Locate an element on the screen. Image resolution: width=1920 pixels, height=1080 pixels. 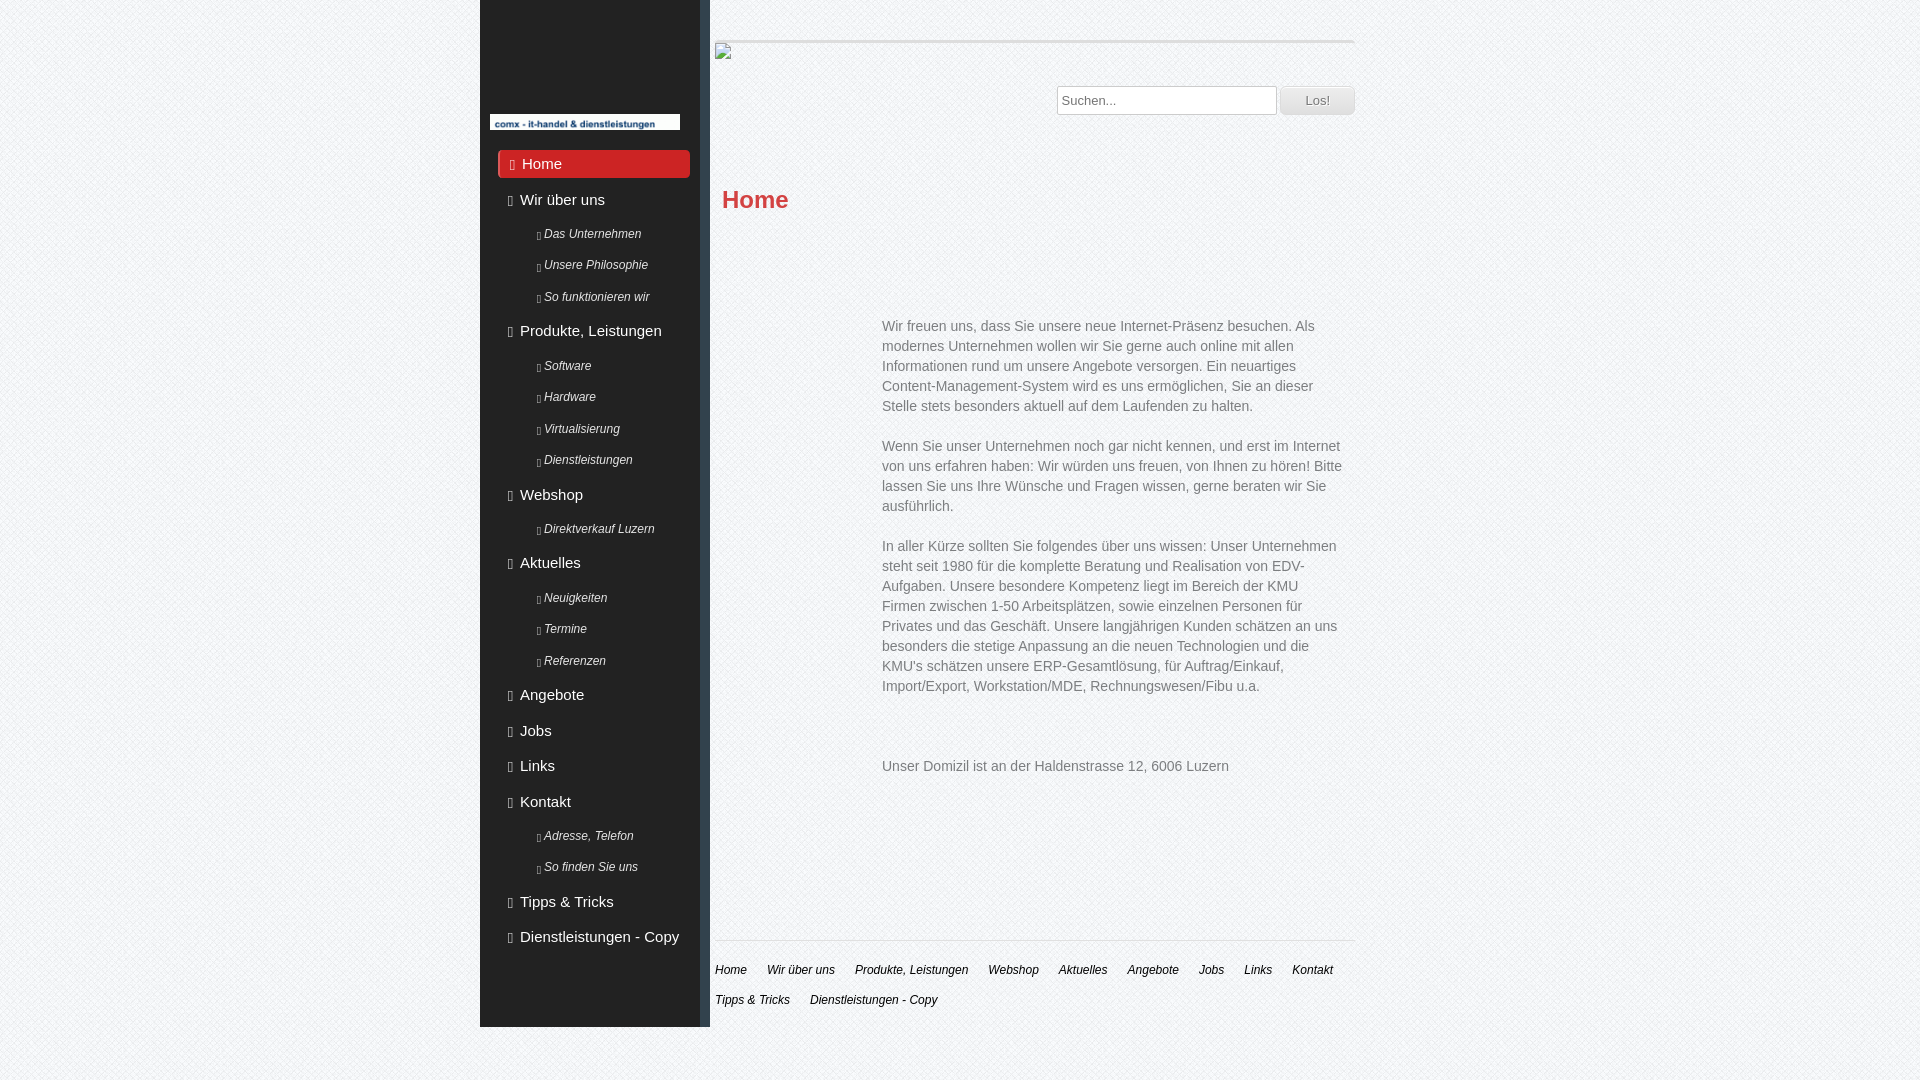
Termine is located at coordinates (608, 629).